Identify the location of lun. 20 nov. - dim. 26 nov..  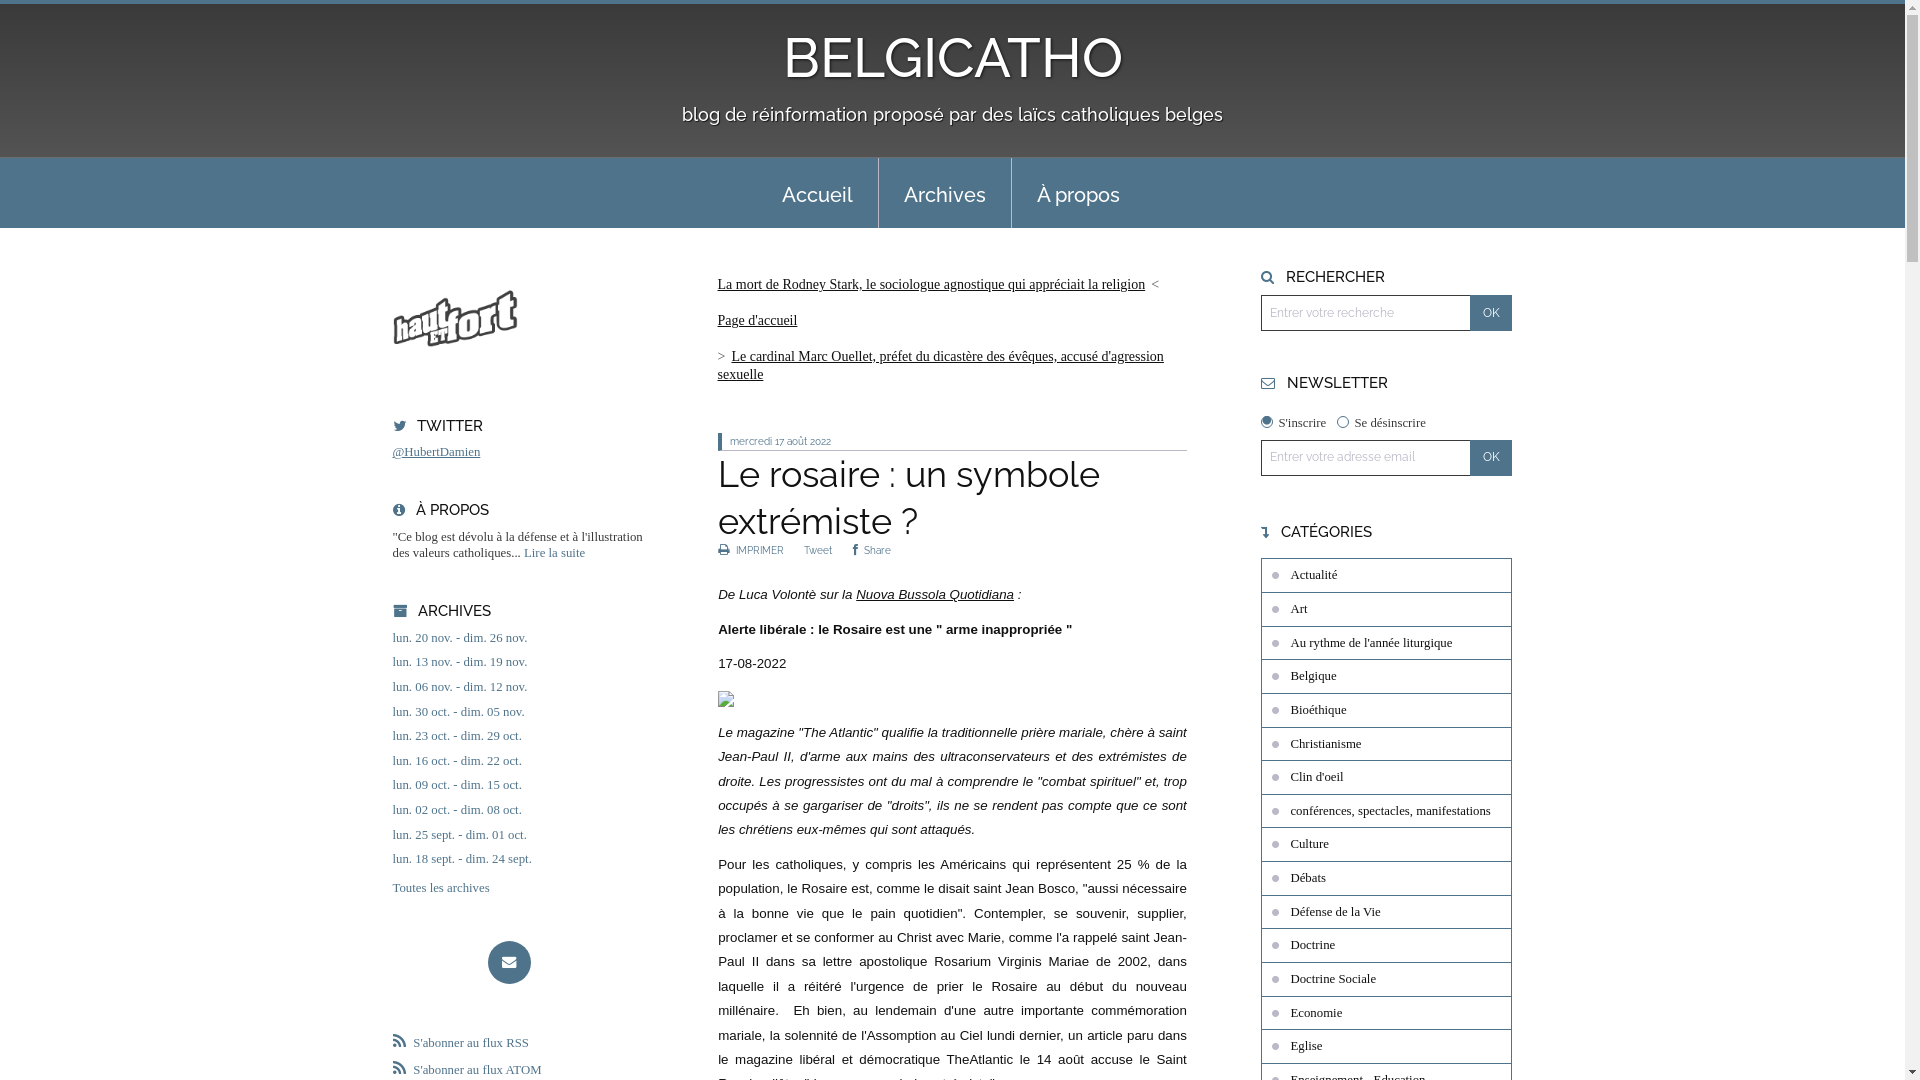
(518, 638).